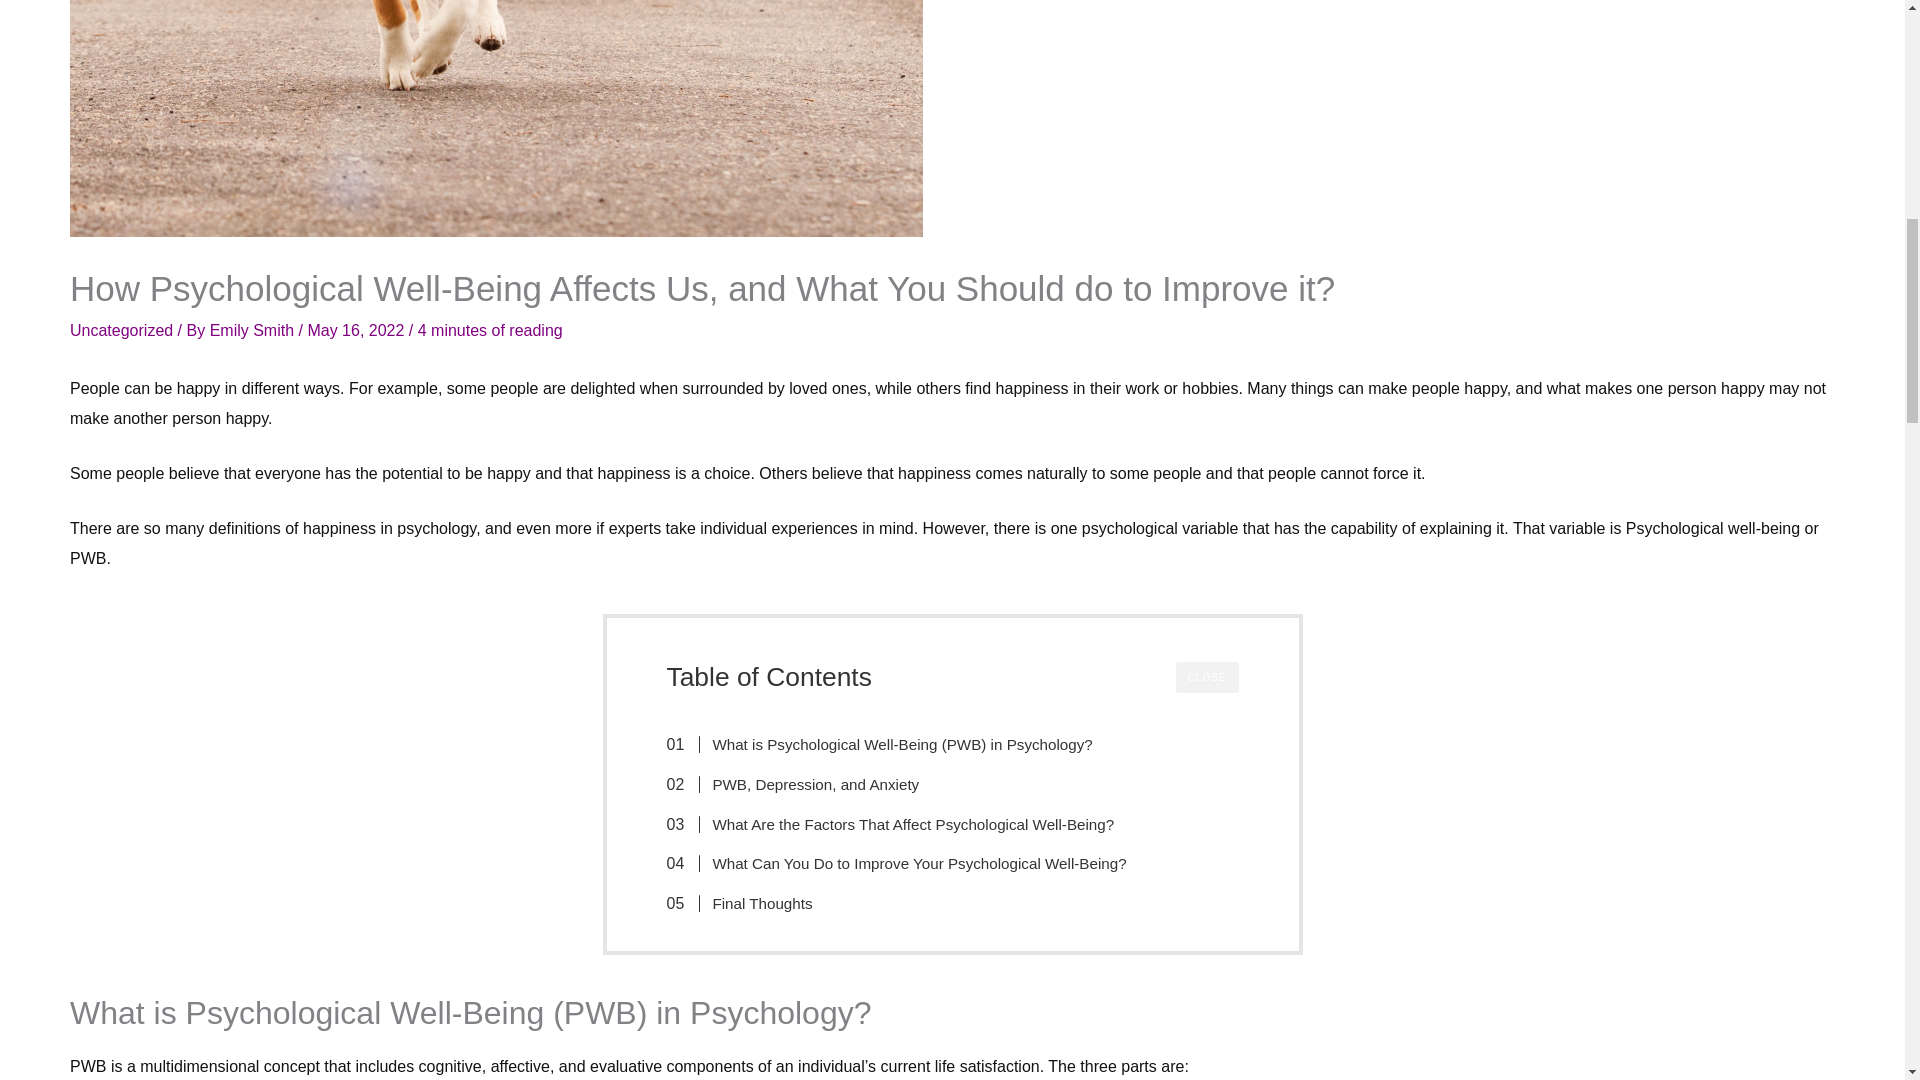 This screenshot has width=1920, height=1080. What do you see at coordinates (900, 825) in the screenshot?
I see `What Are the Factors That Affect Psychological Well-Being?` at bounding box center [900, 825].